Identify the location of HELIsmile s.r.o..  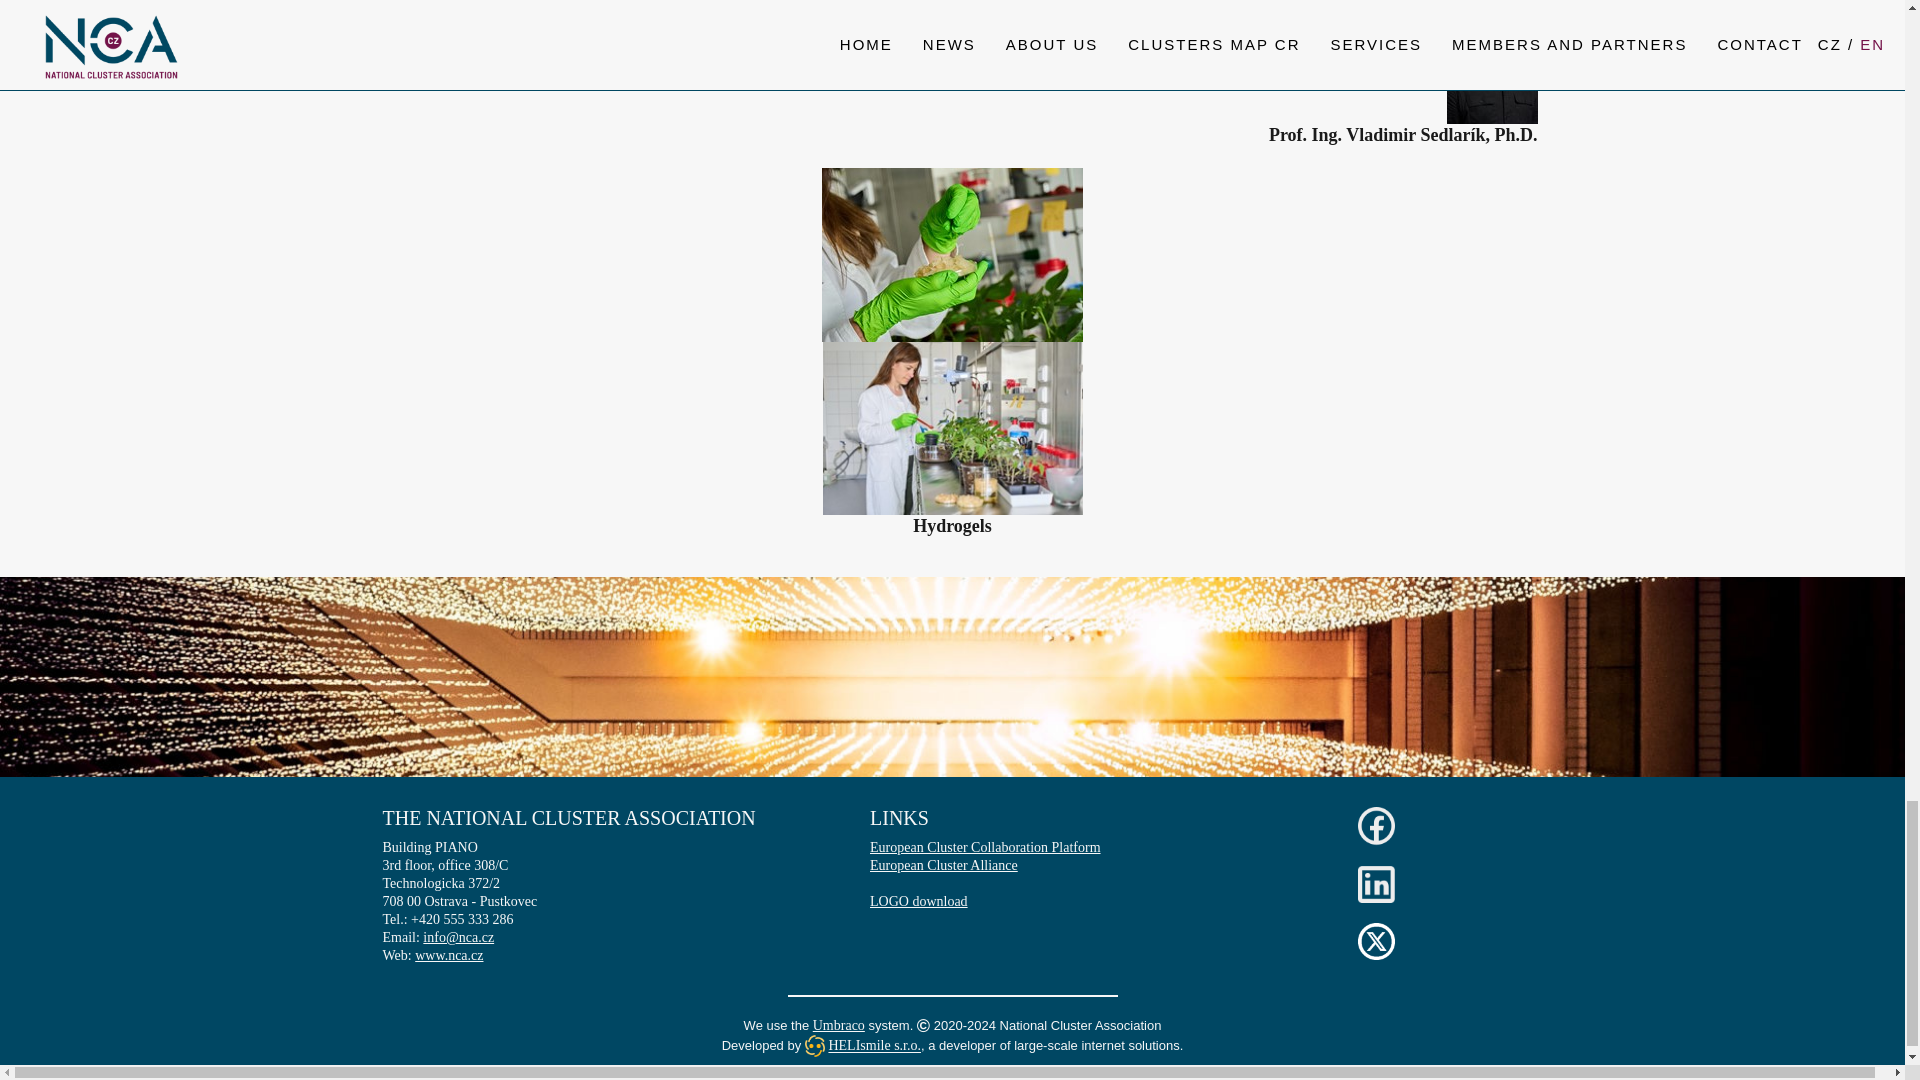
(874, 1046).